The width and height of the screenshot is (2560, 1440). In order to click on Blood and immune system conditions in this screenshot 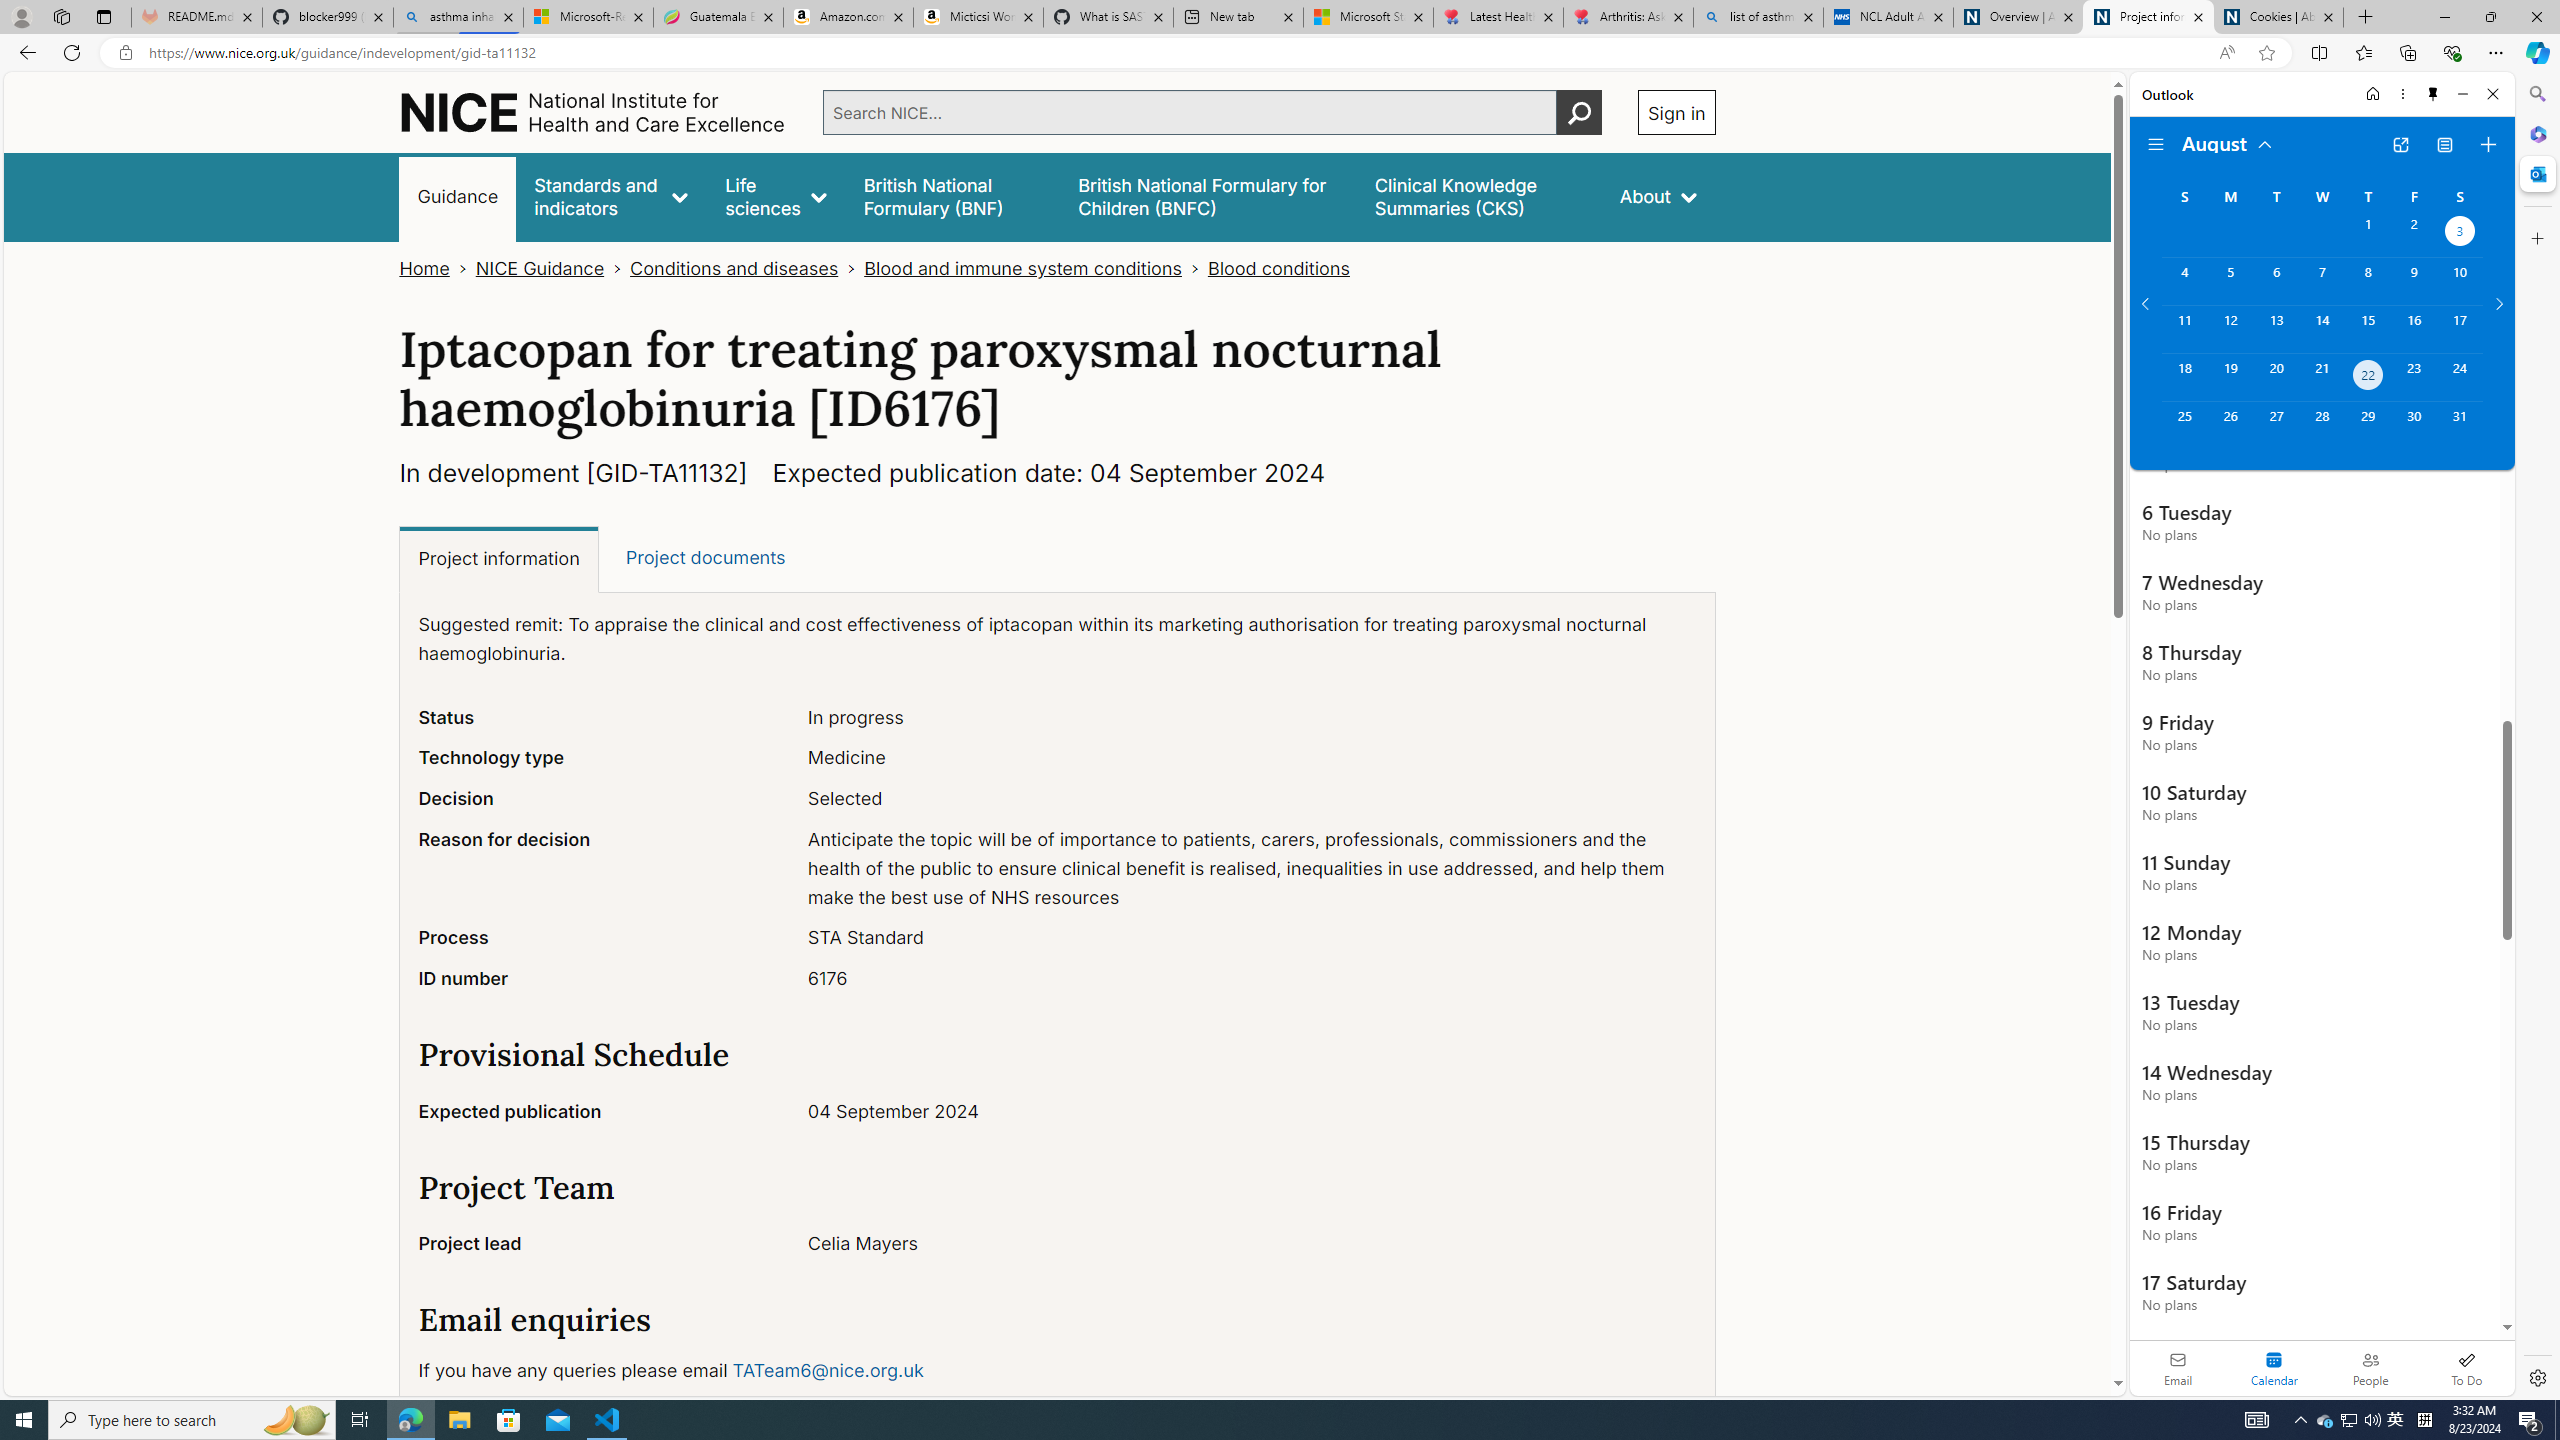, I will do `click(1024, 268)`.